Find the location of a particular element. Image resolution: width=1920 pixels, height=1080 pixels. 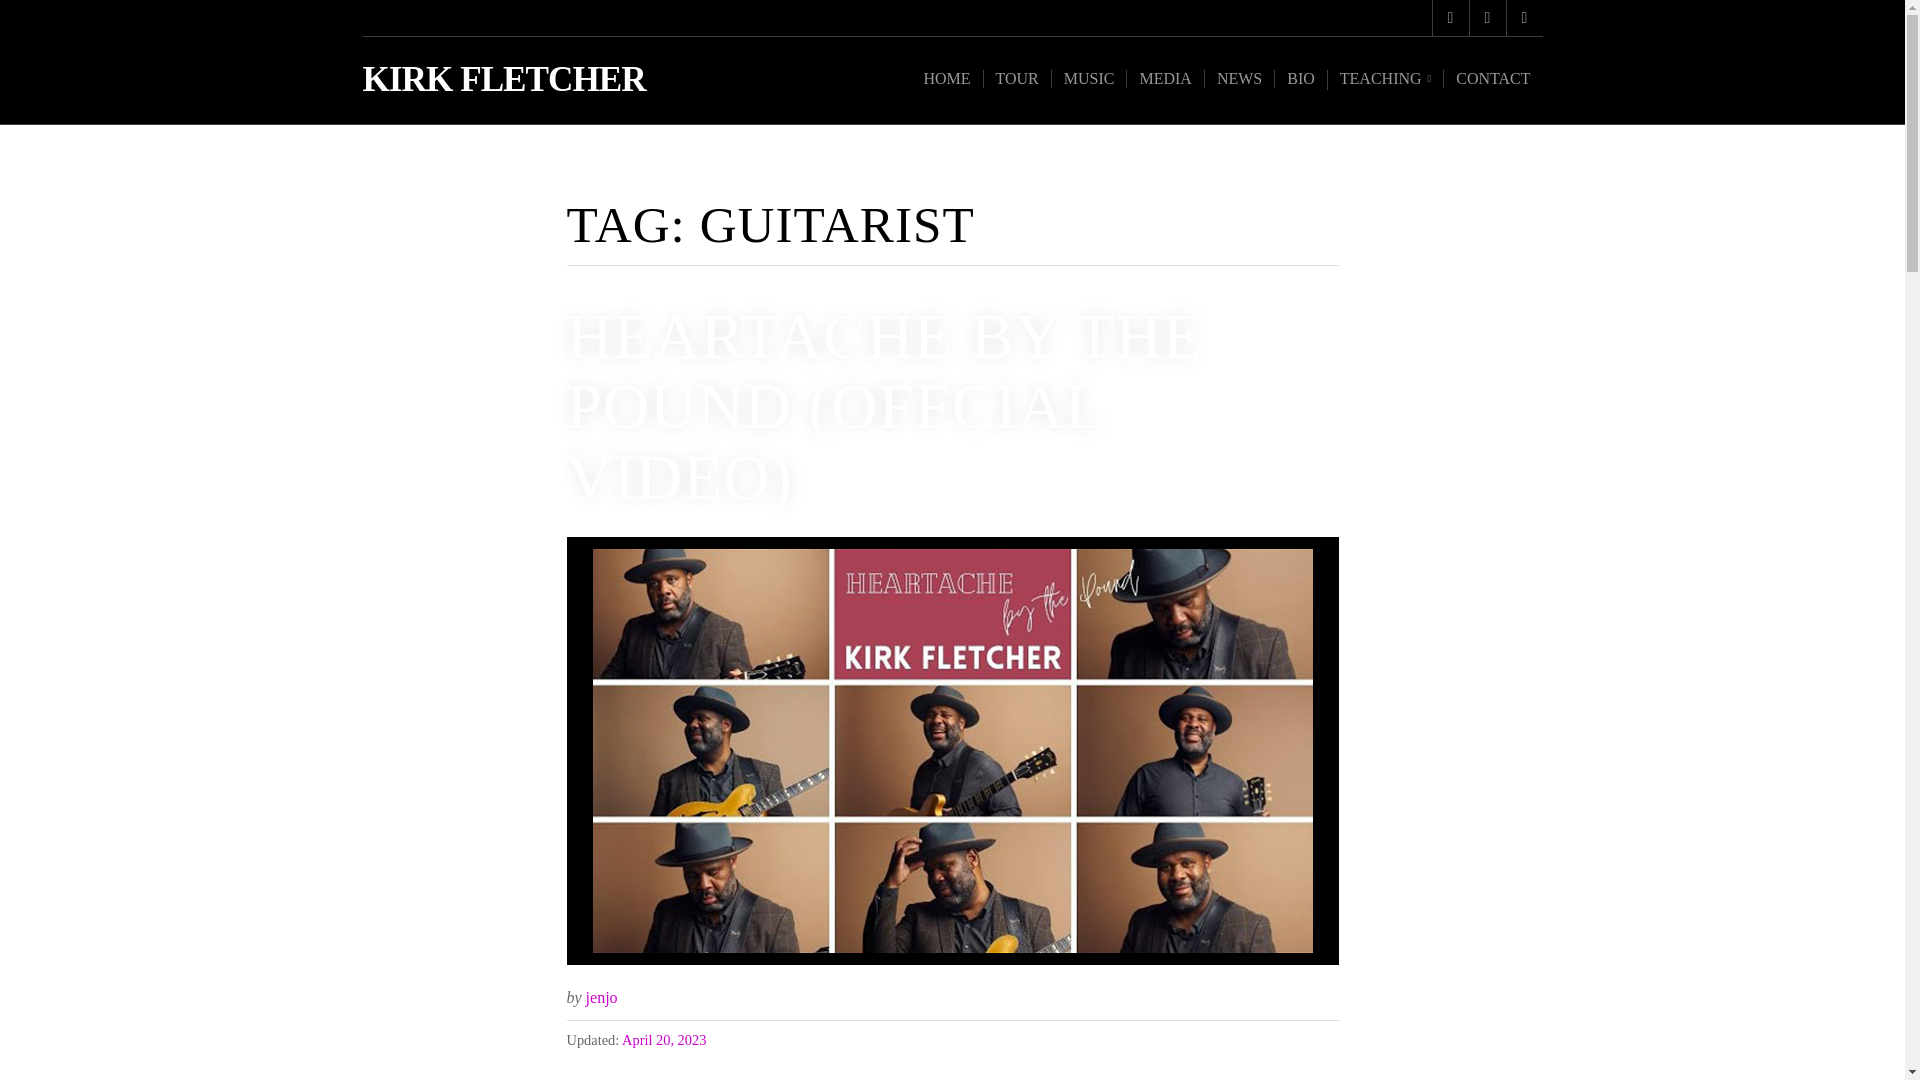

4:55 PM is located at coordinates (664, 1040).